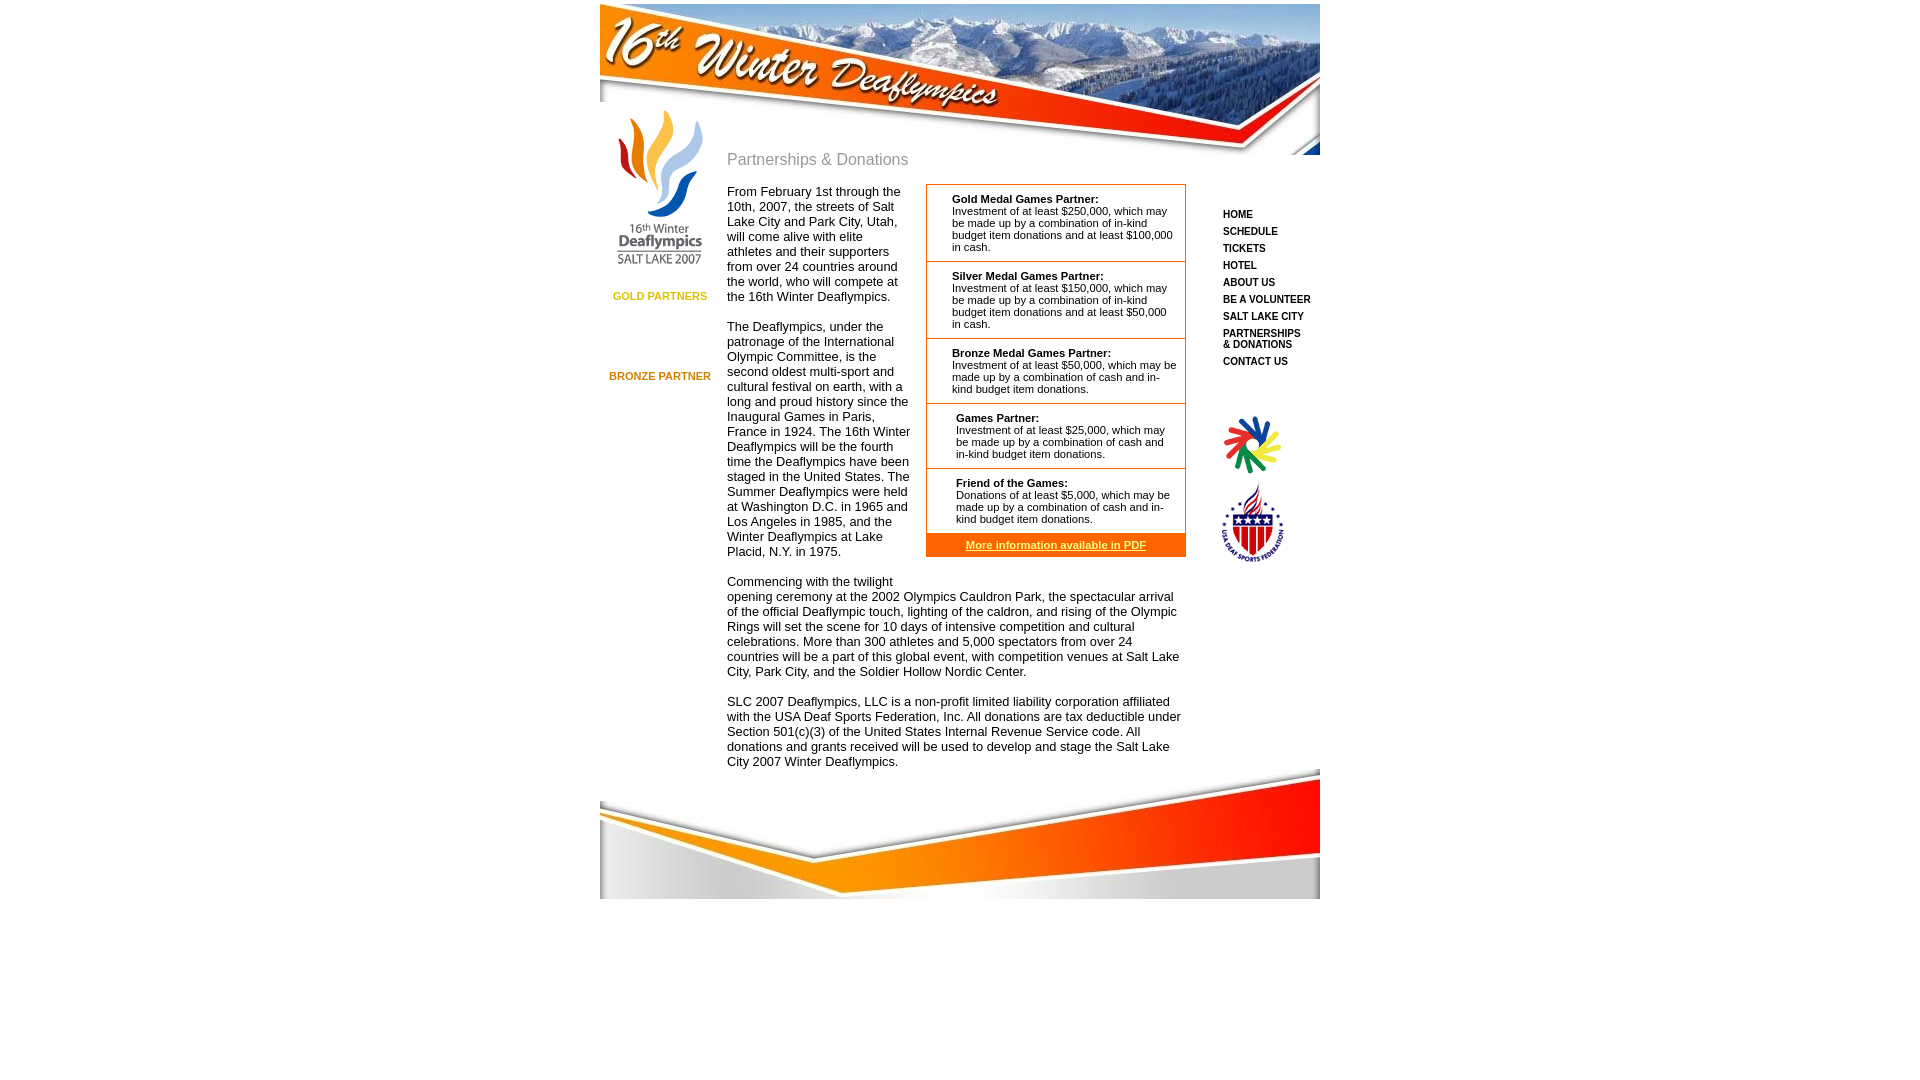  I want to click on More information available in PDF, so click(1056, 545).